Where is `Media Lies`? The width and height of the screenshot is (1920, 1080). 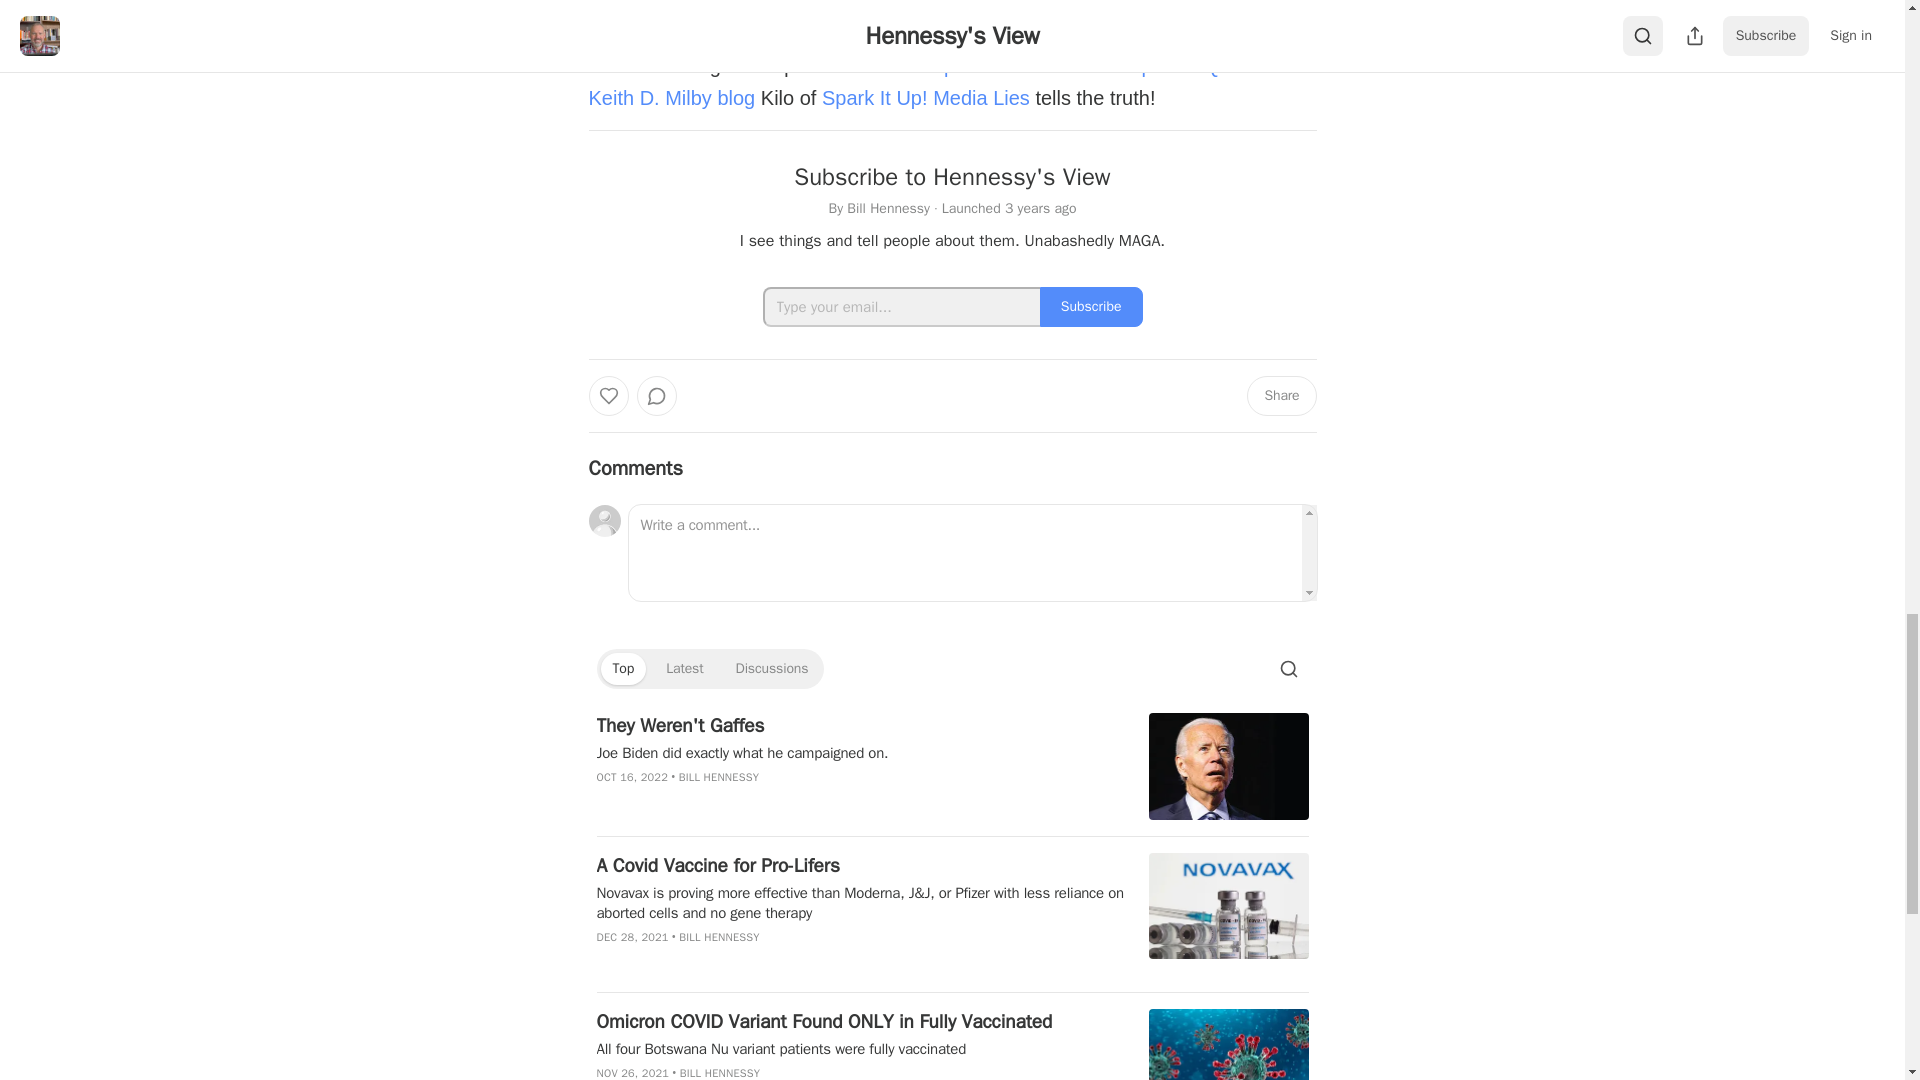
Media Lies is located at coordinates (981, 98).